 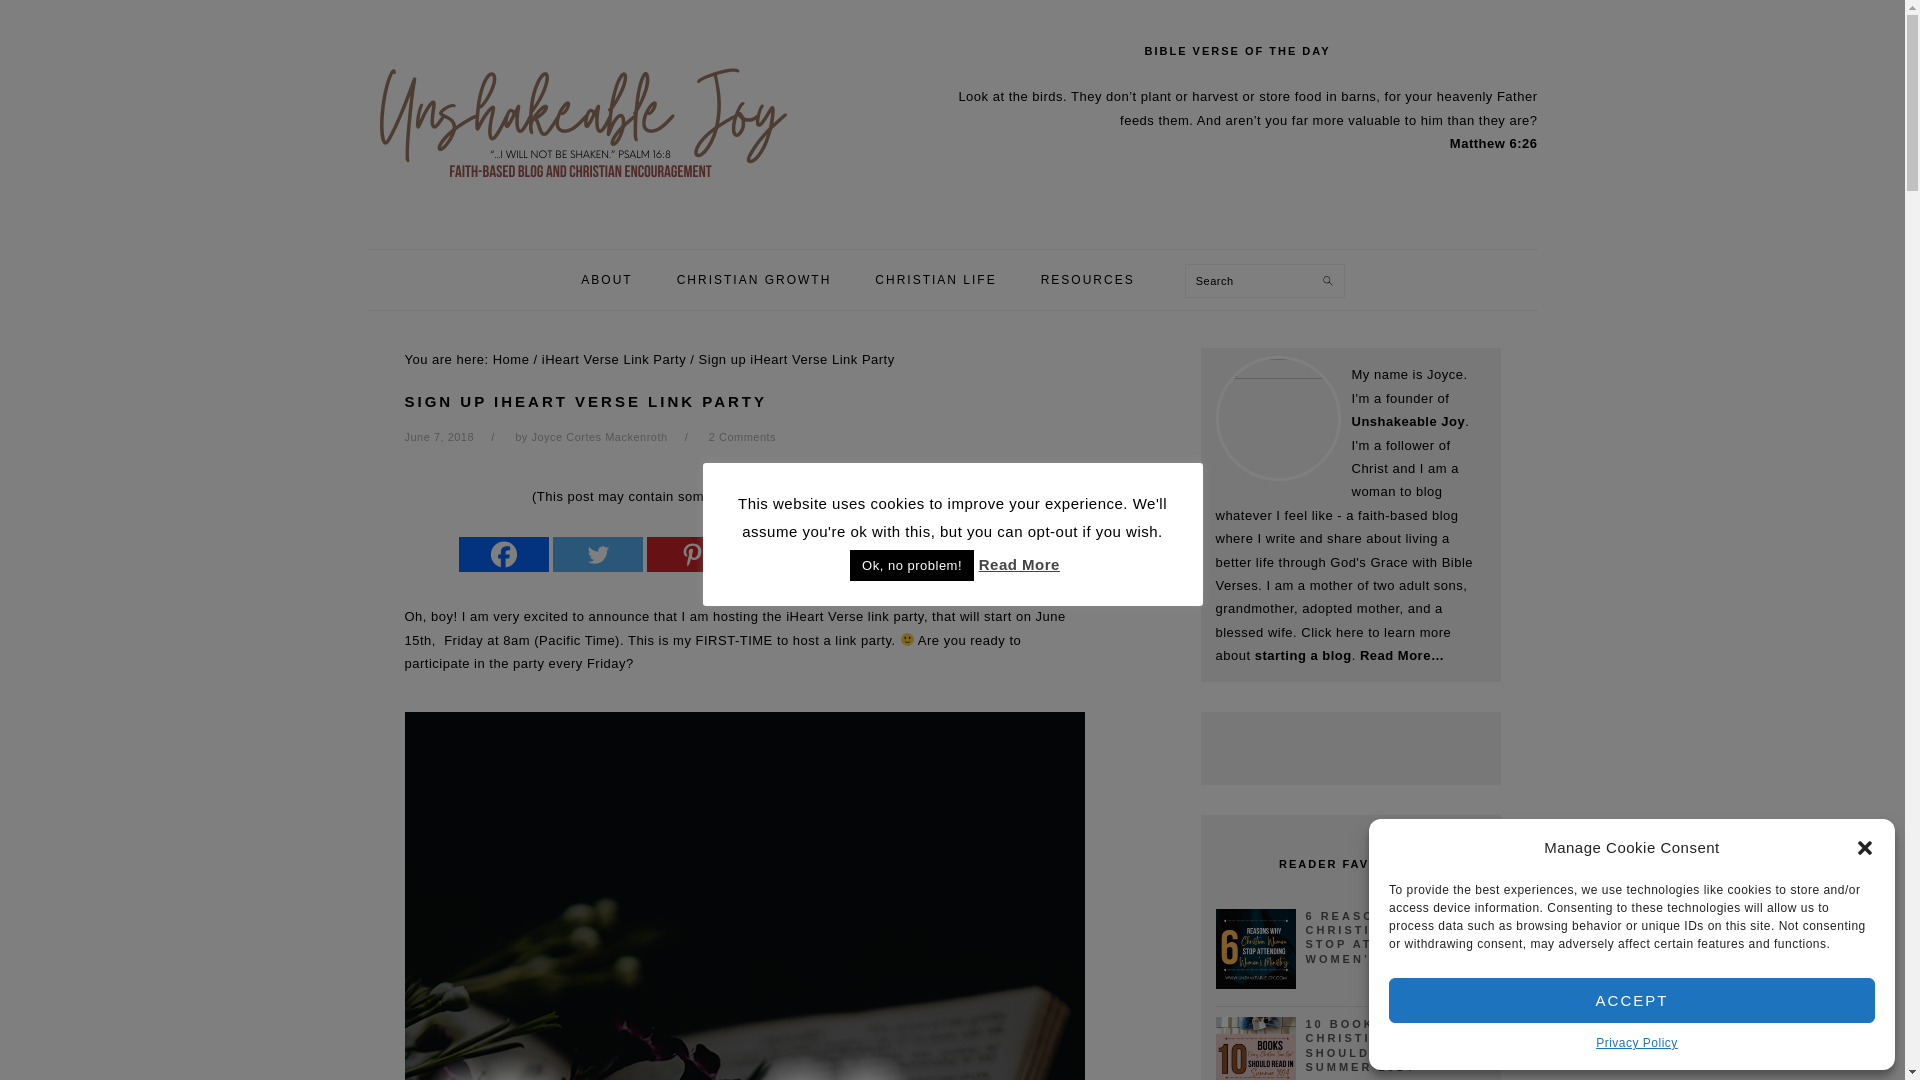 What do you see at coordinates (606, 280) in the screenshot?
I see `ABOUT` at bounding box center [606, 280].